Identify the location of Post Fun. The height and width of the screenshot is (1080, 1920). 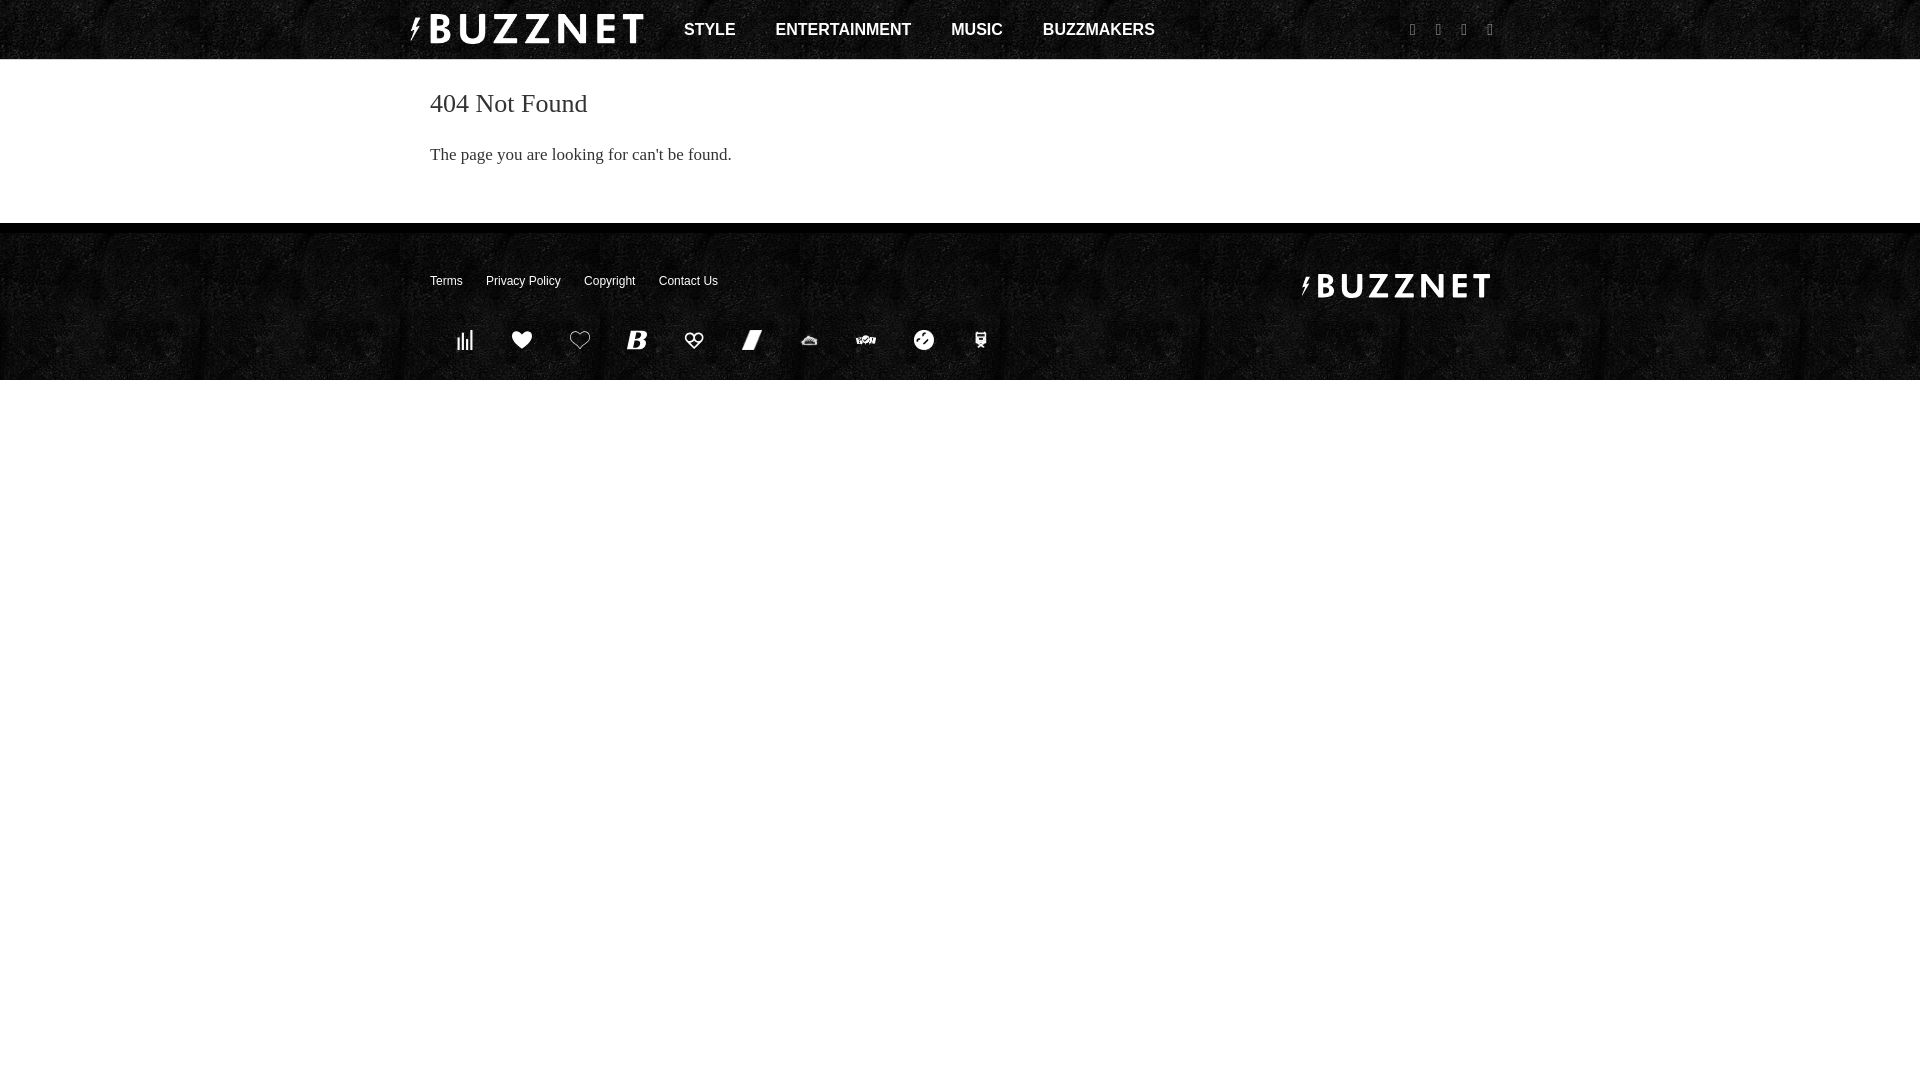
(579, 339).